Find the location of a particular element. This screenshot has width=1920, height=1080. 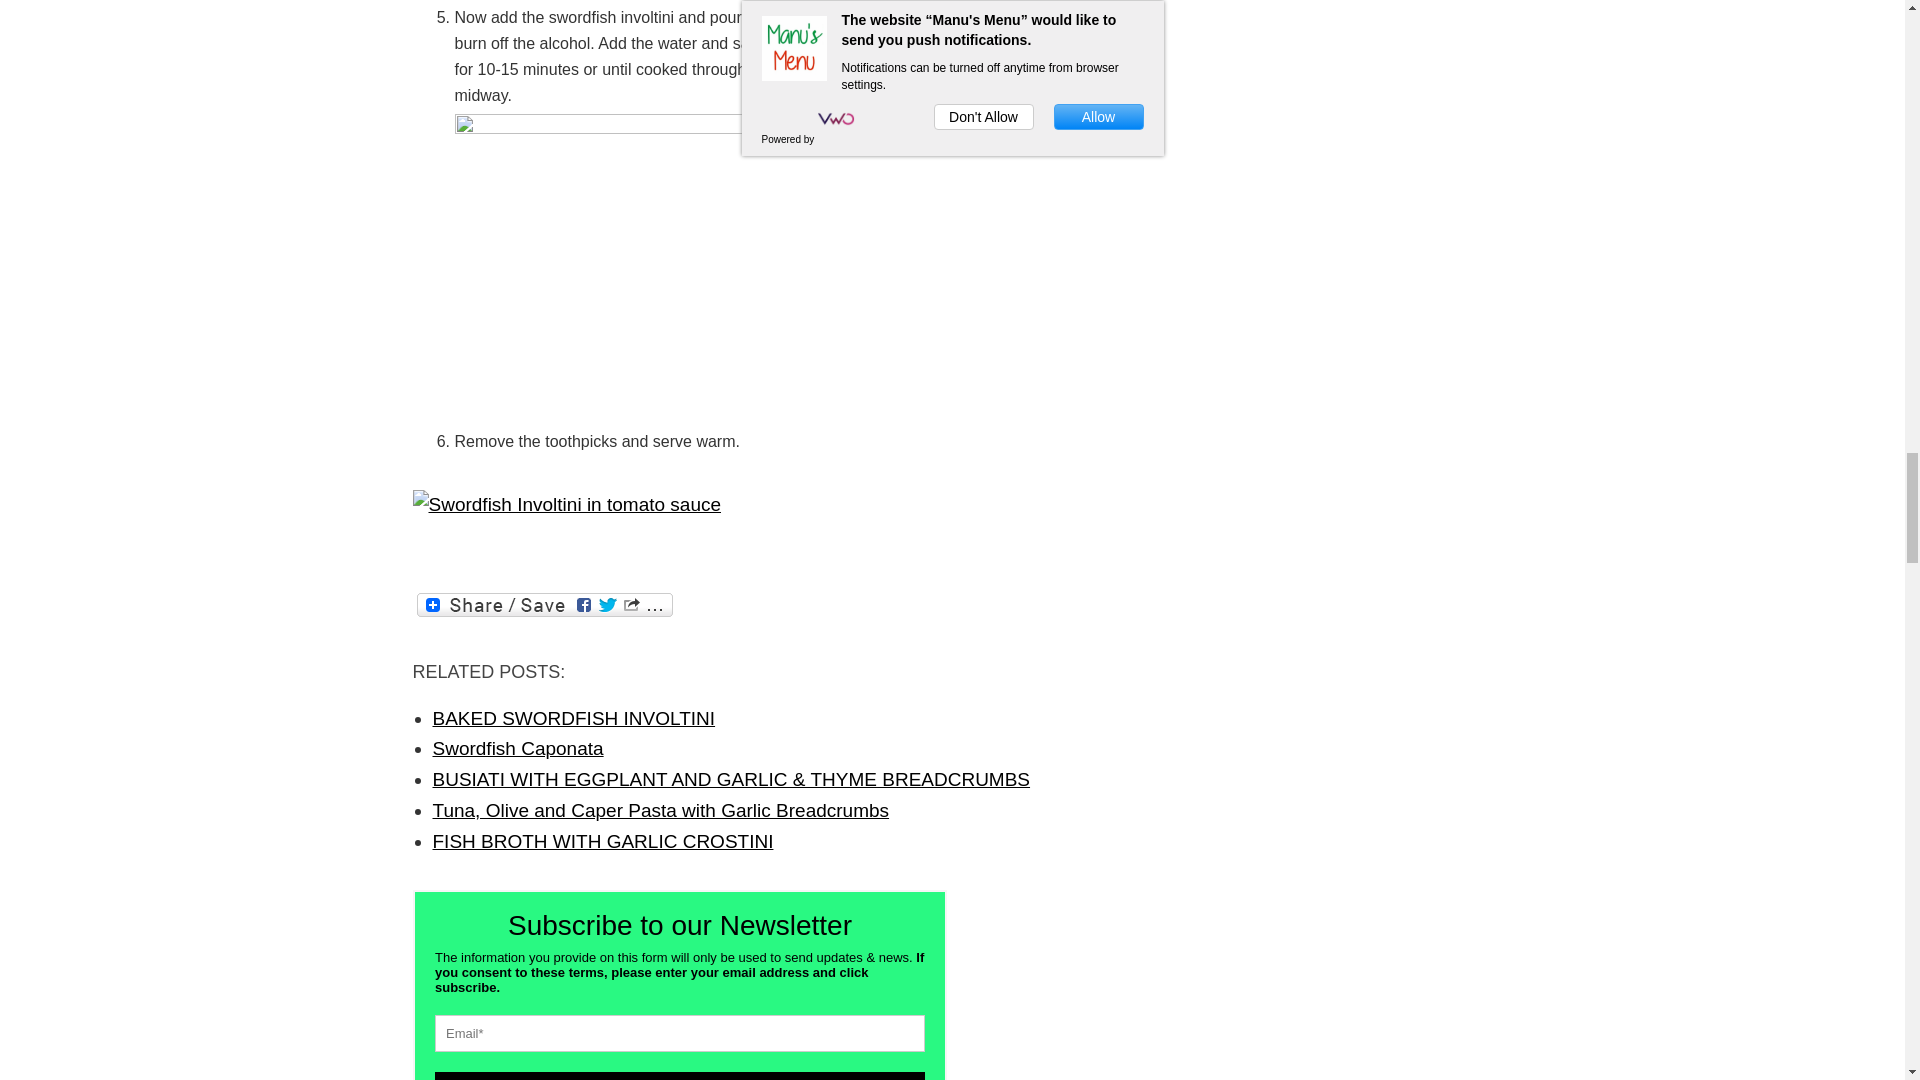

Swordfish Involtini in tomato sauce is located at coordinates (566, 505).